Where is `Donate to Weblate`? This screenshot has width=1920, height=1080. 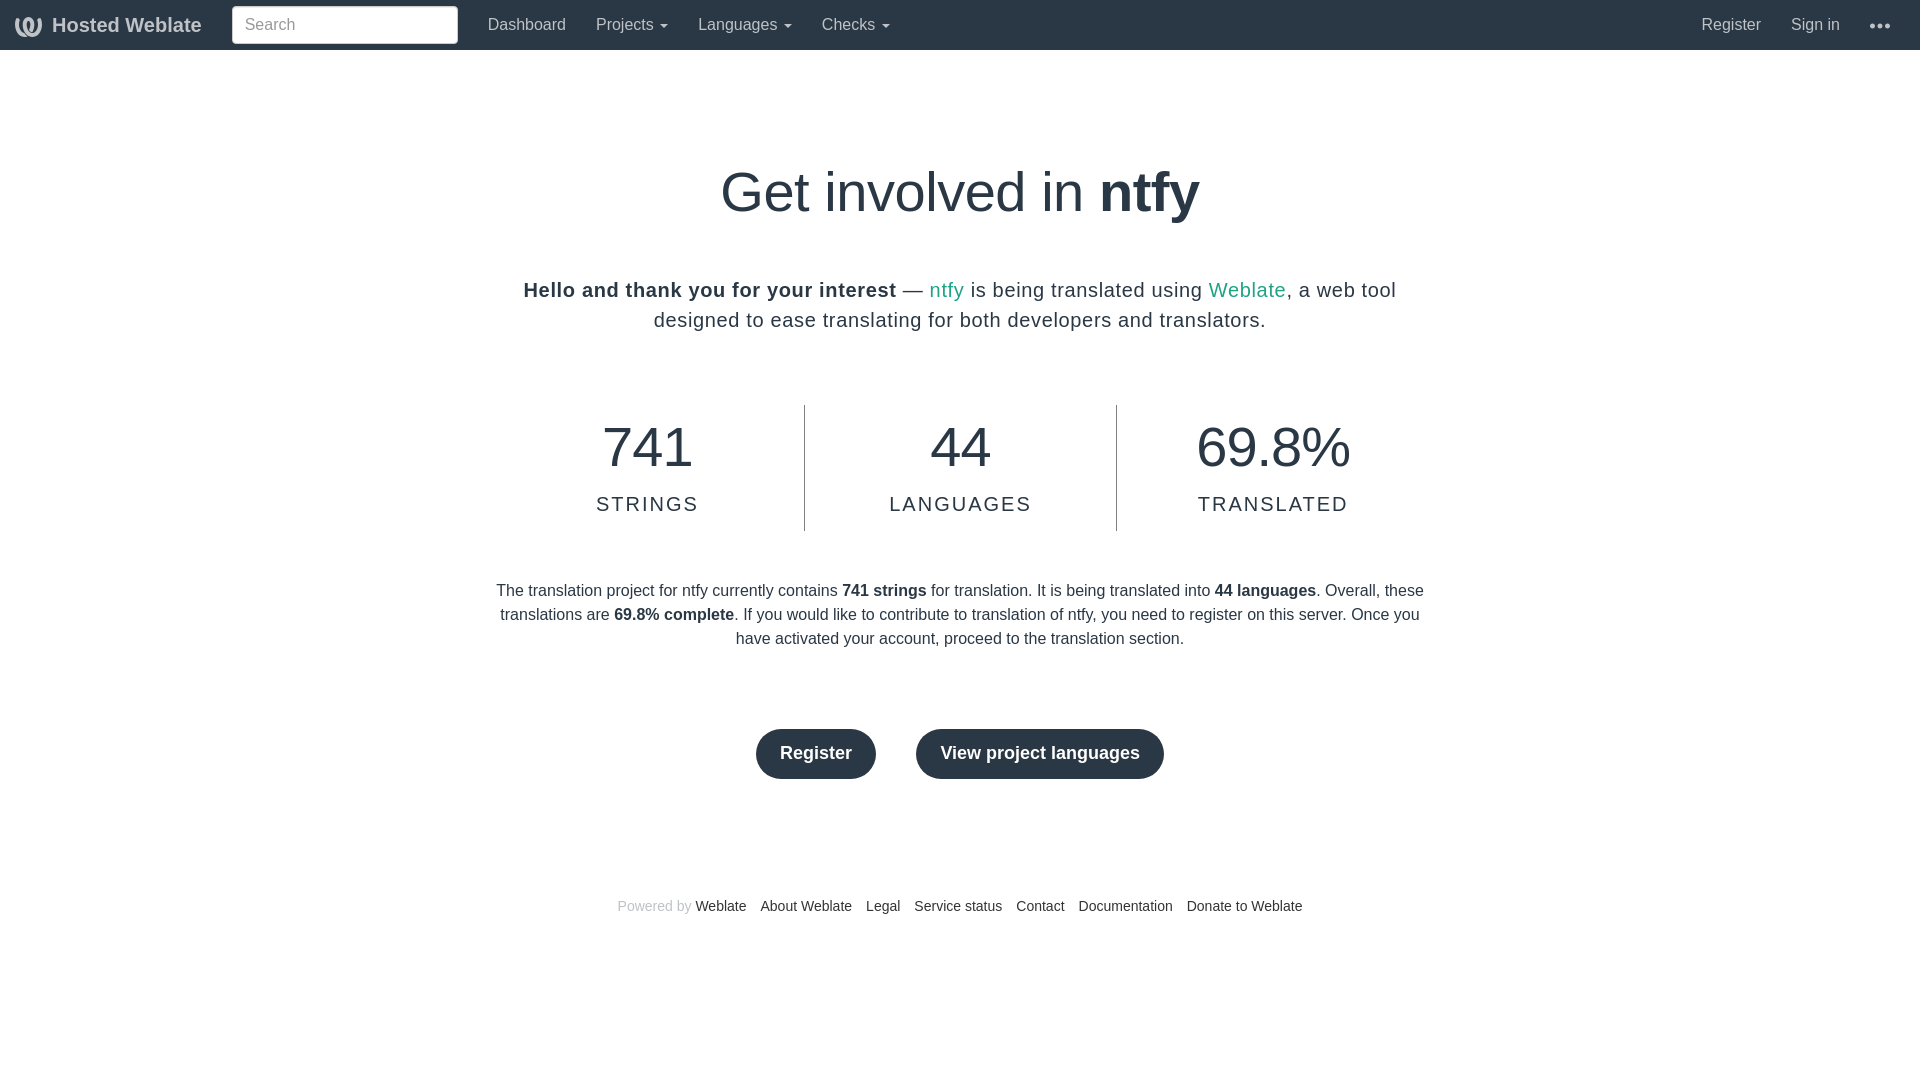 Donate to Weblate is located at coordinates (1244, 905).